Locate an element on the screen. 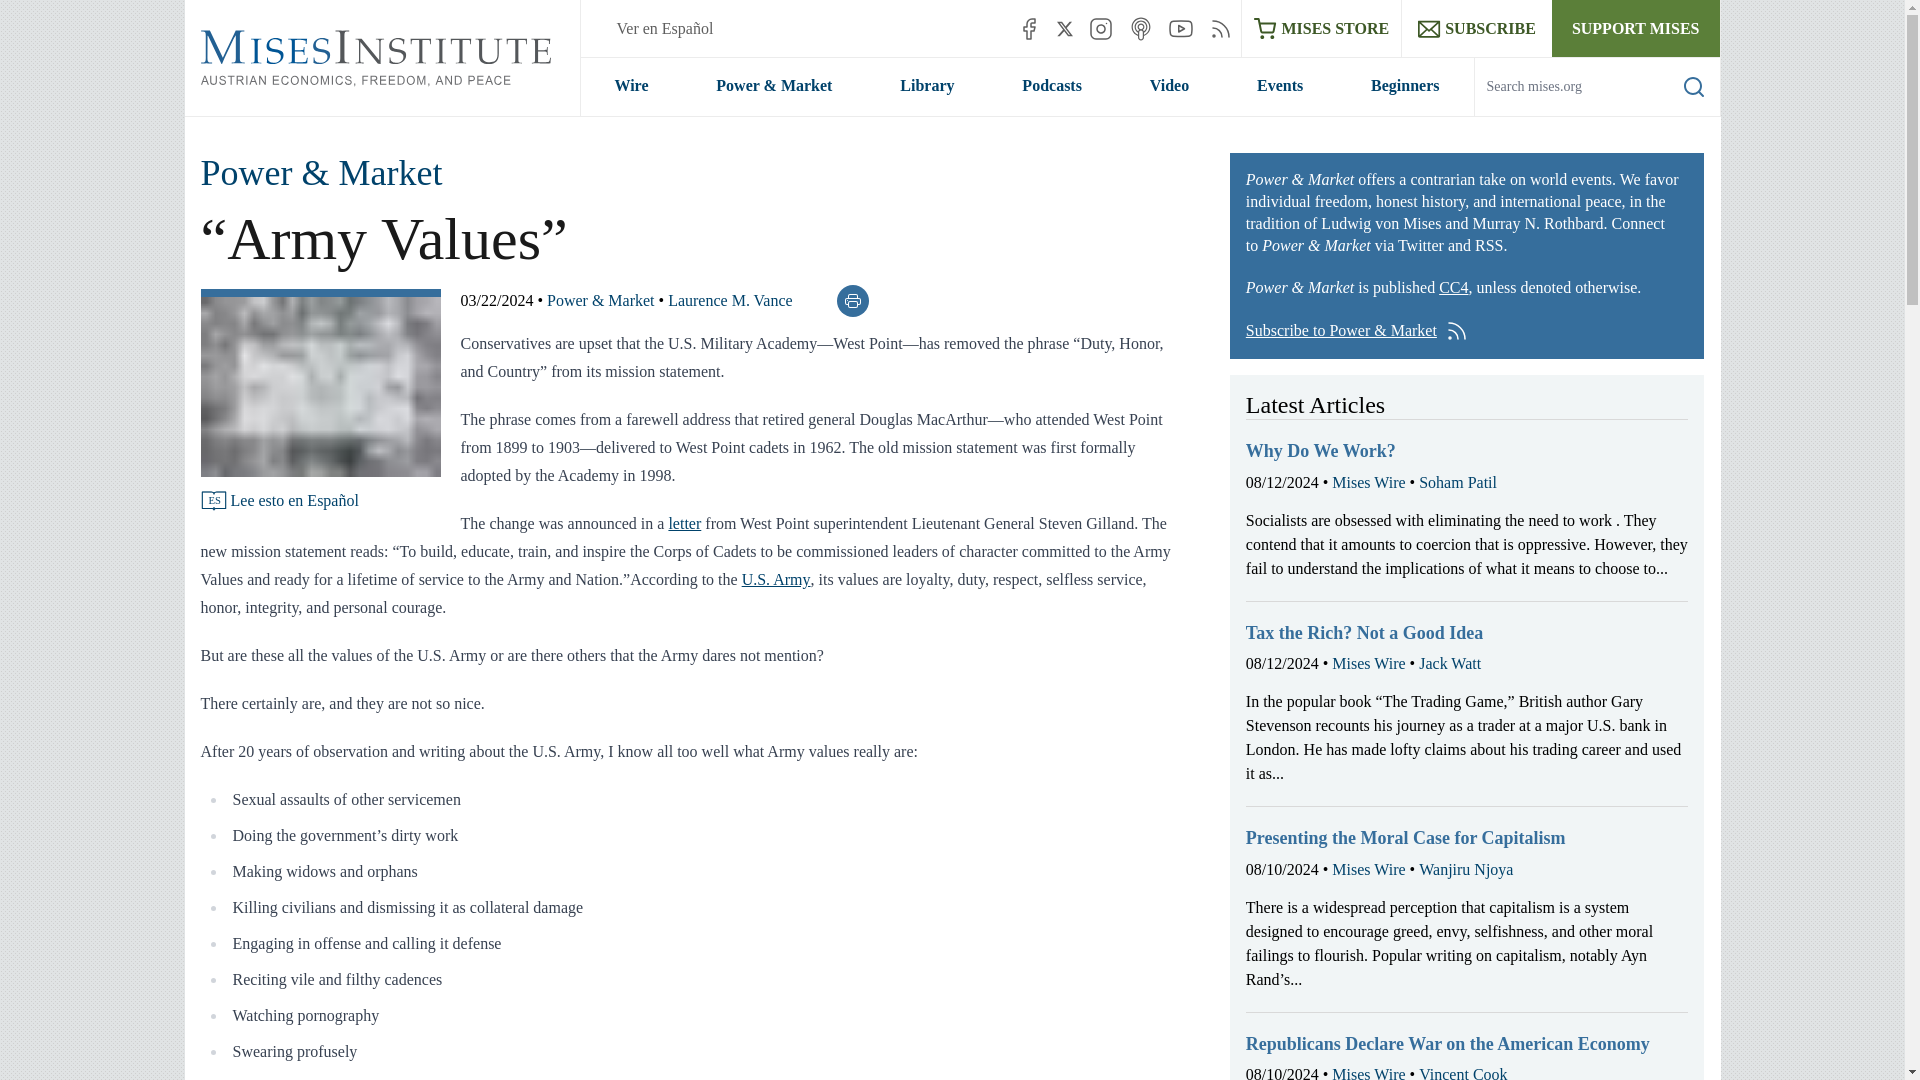 This screenshot has height=1080, width=1920. Mises RSS feed is located at coordinates (1220, 28).